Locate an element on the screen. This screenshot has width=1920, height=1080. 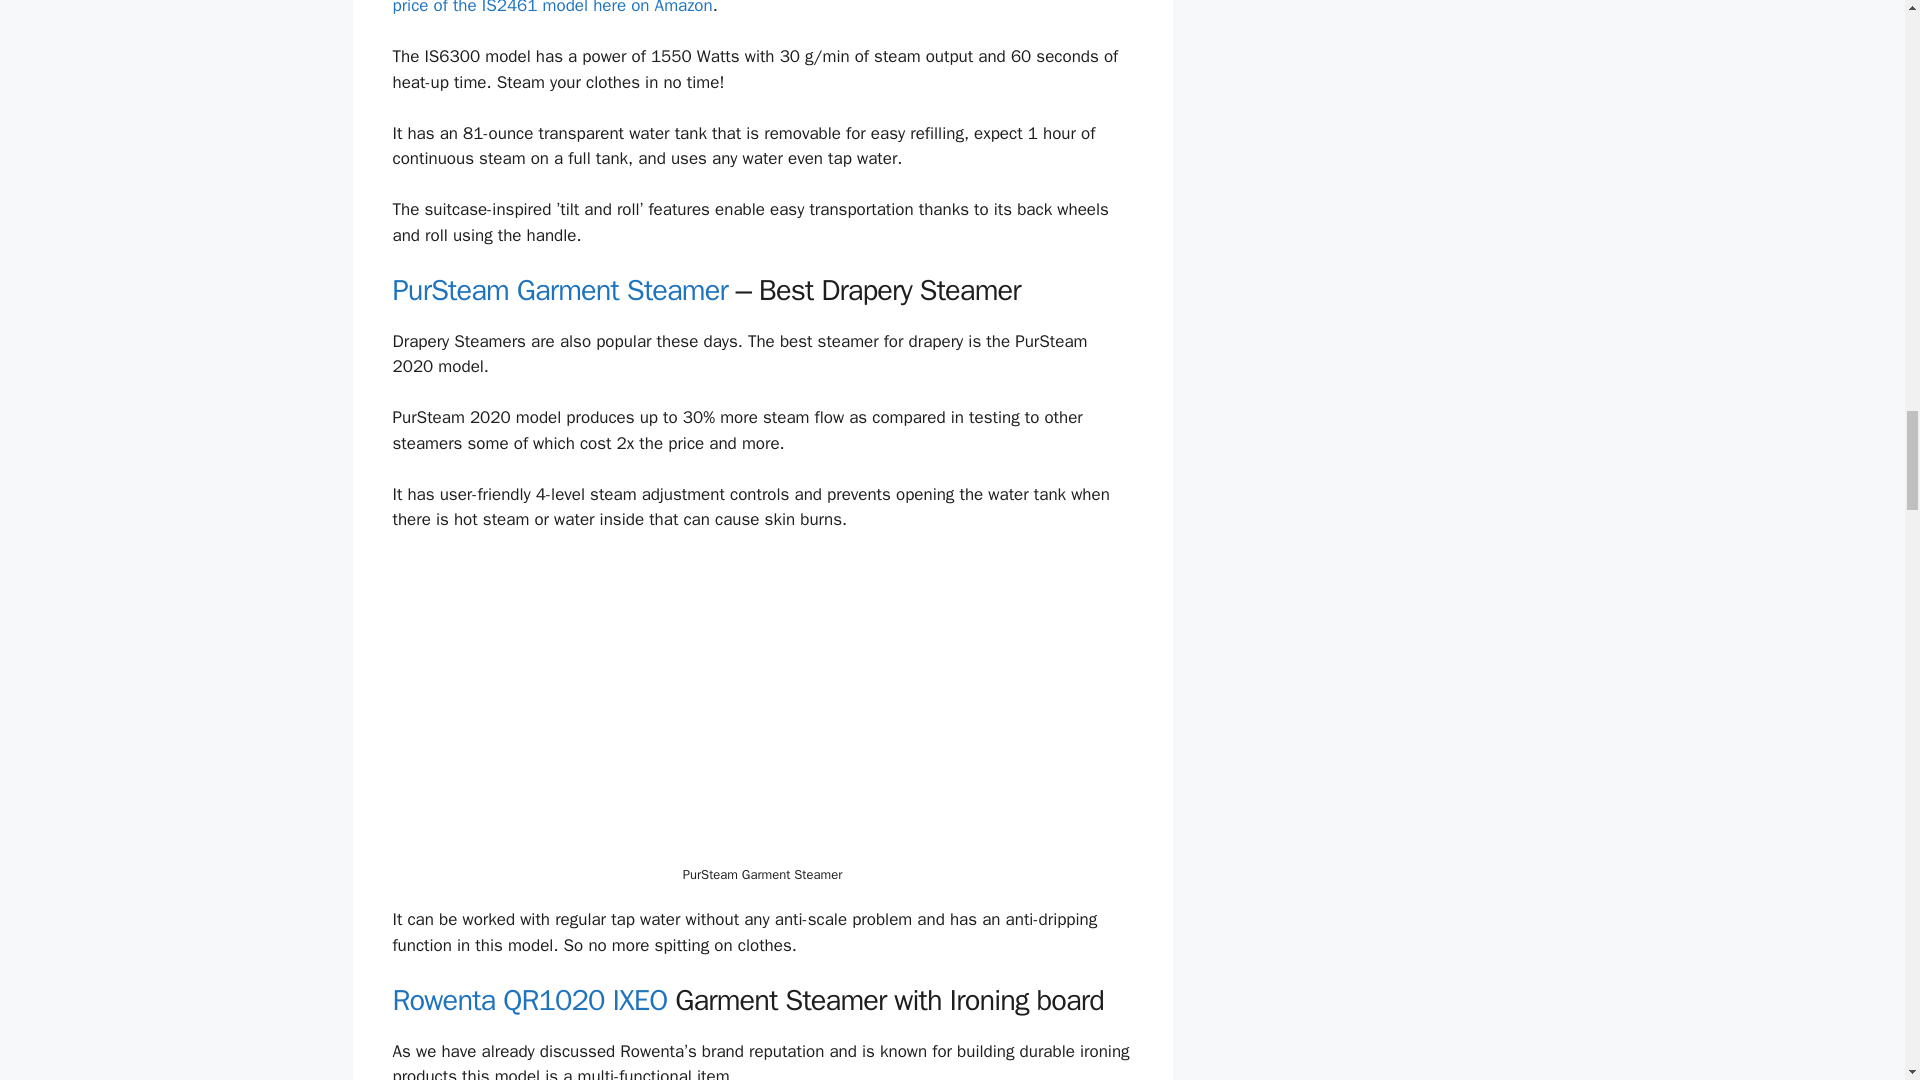
Rowenta QR1020 IXEO is located at coordinates (528, 1000).